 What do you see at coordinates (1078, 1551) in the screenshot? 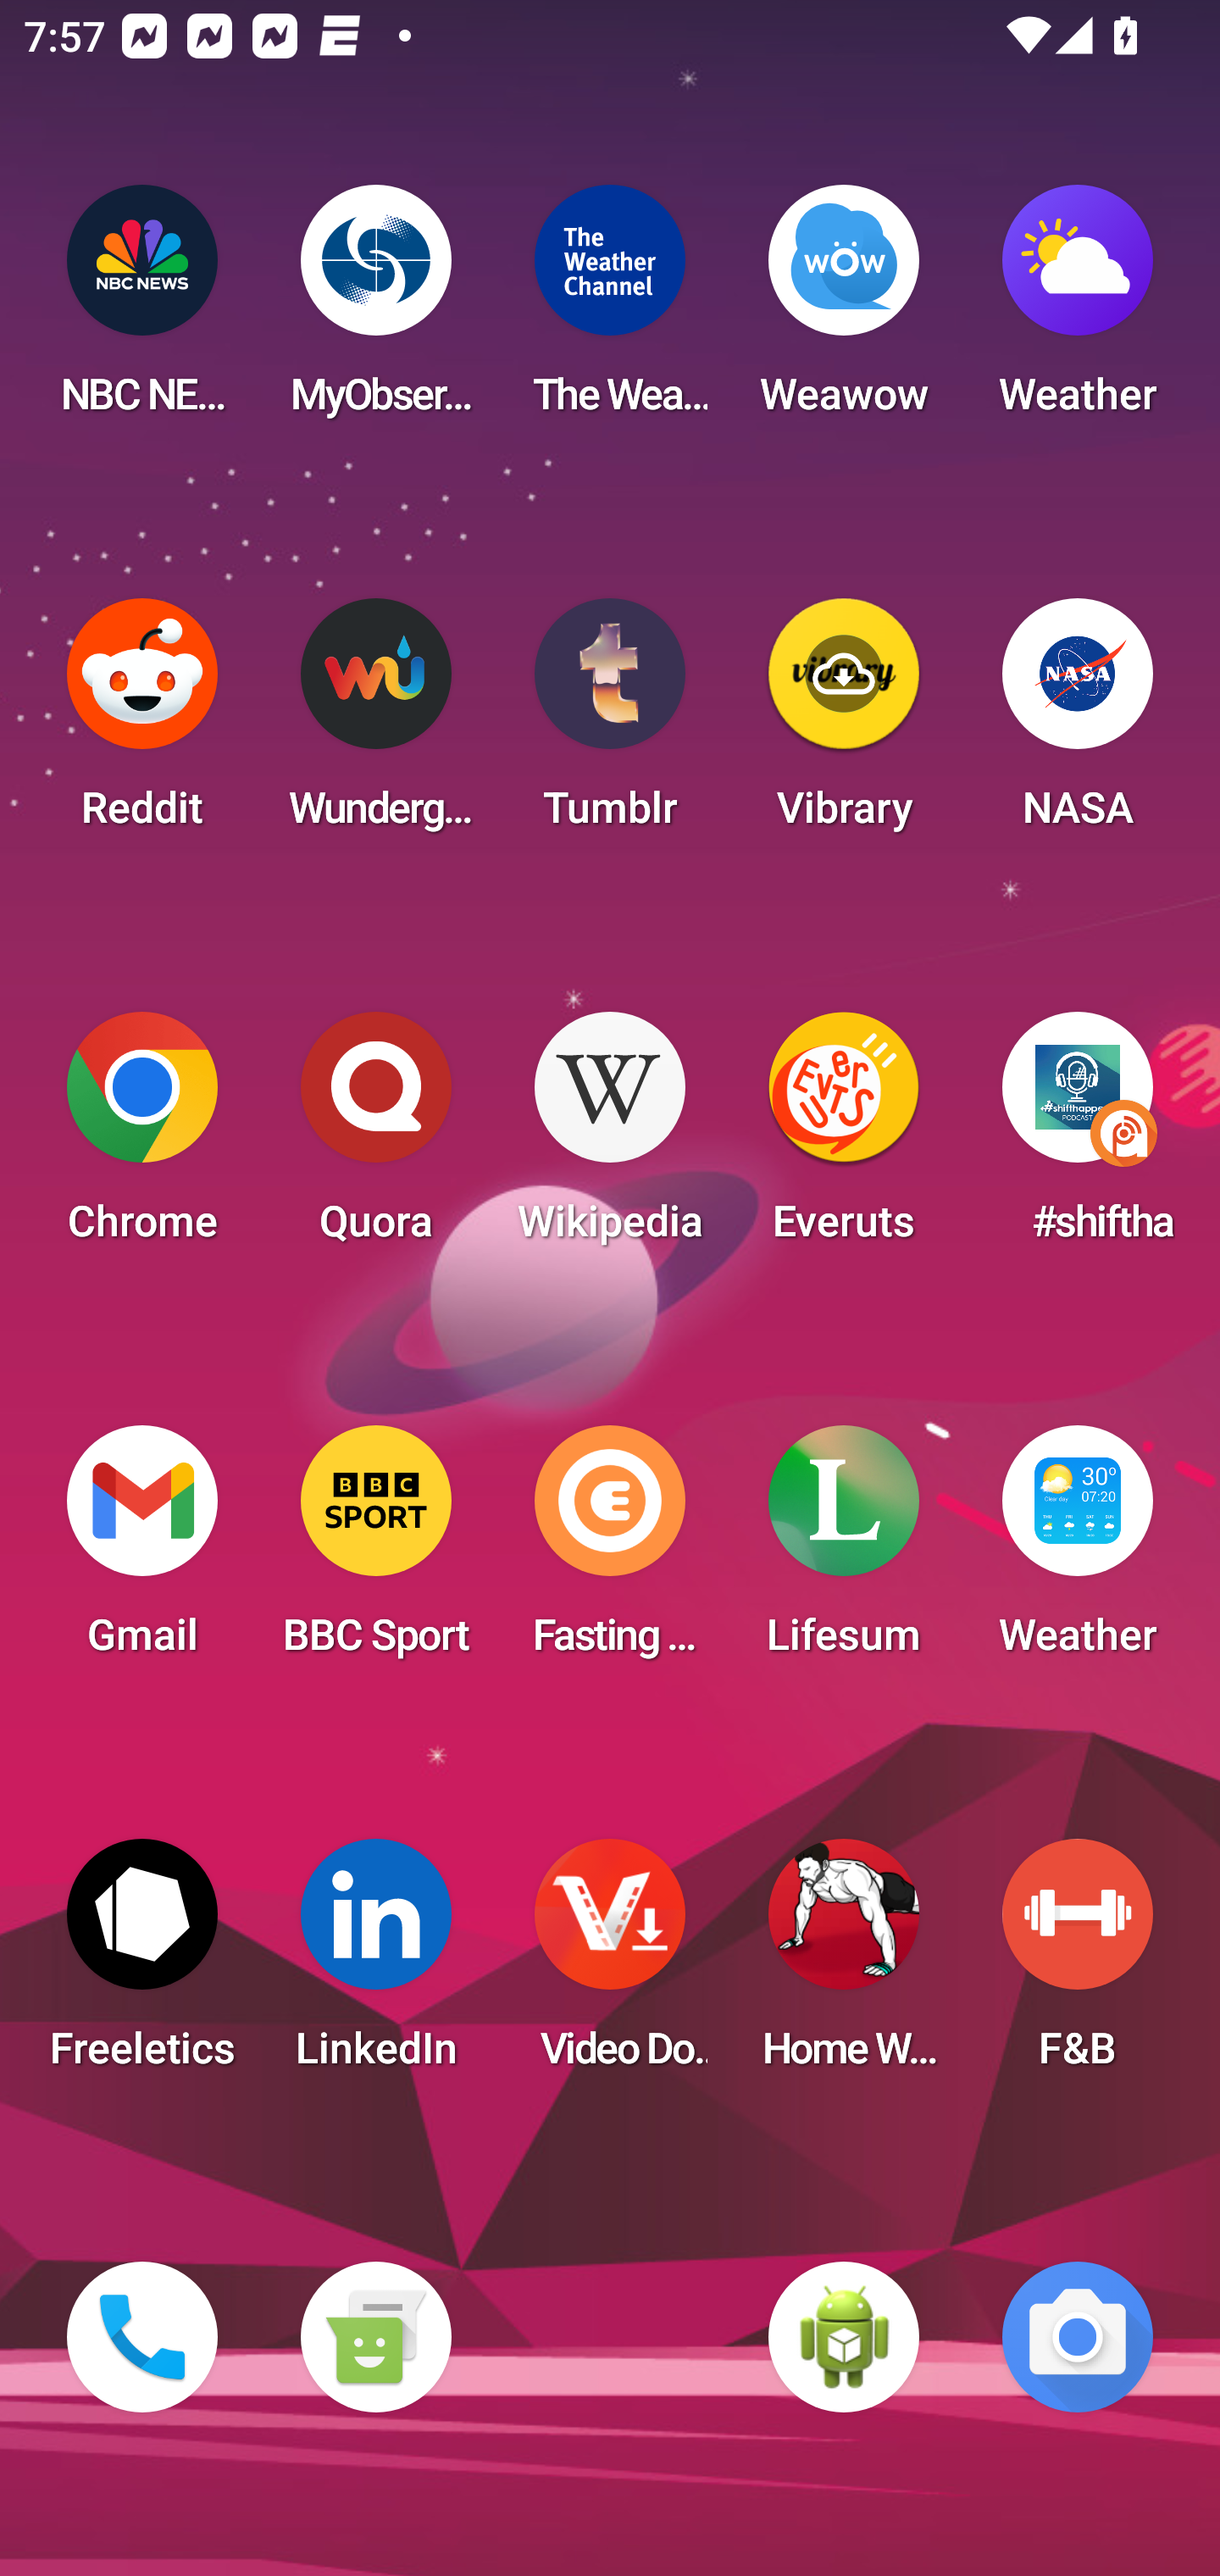
I see `Weather` at bounding box center [1078, 1551].